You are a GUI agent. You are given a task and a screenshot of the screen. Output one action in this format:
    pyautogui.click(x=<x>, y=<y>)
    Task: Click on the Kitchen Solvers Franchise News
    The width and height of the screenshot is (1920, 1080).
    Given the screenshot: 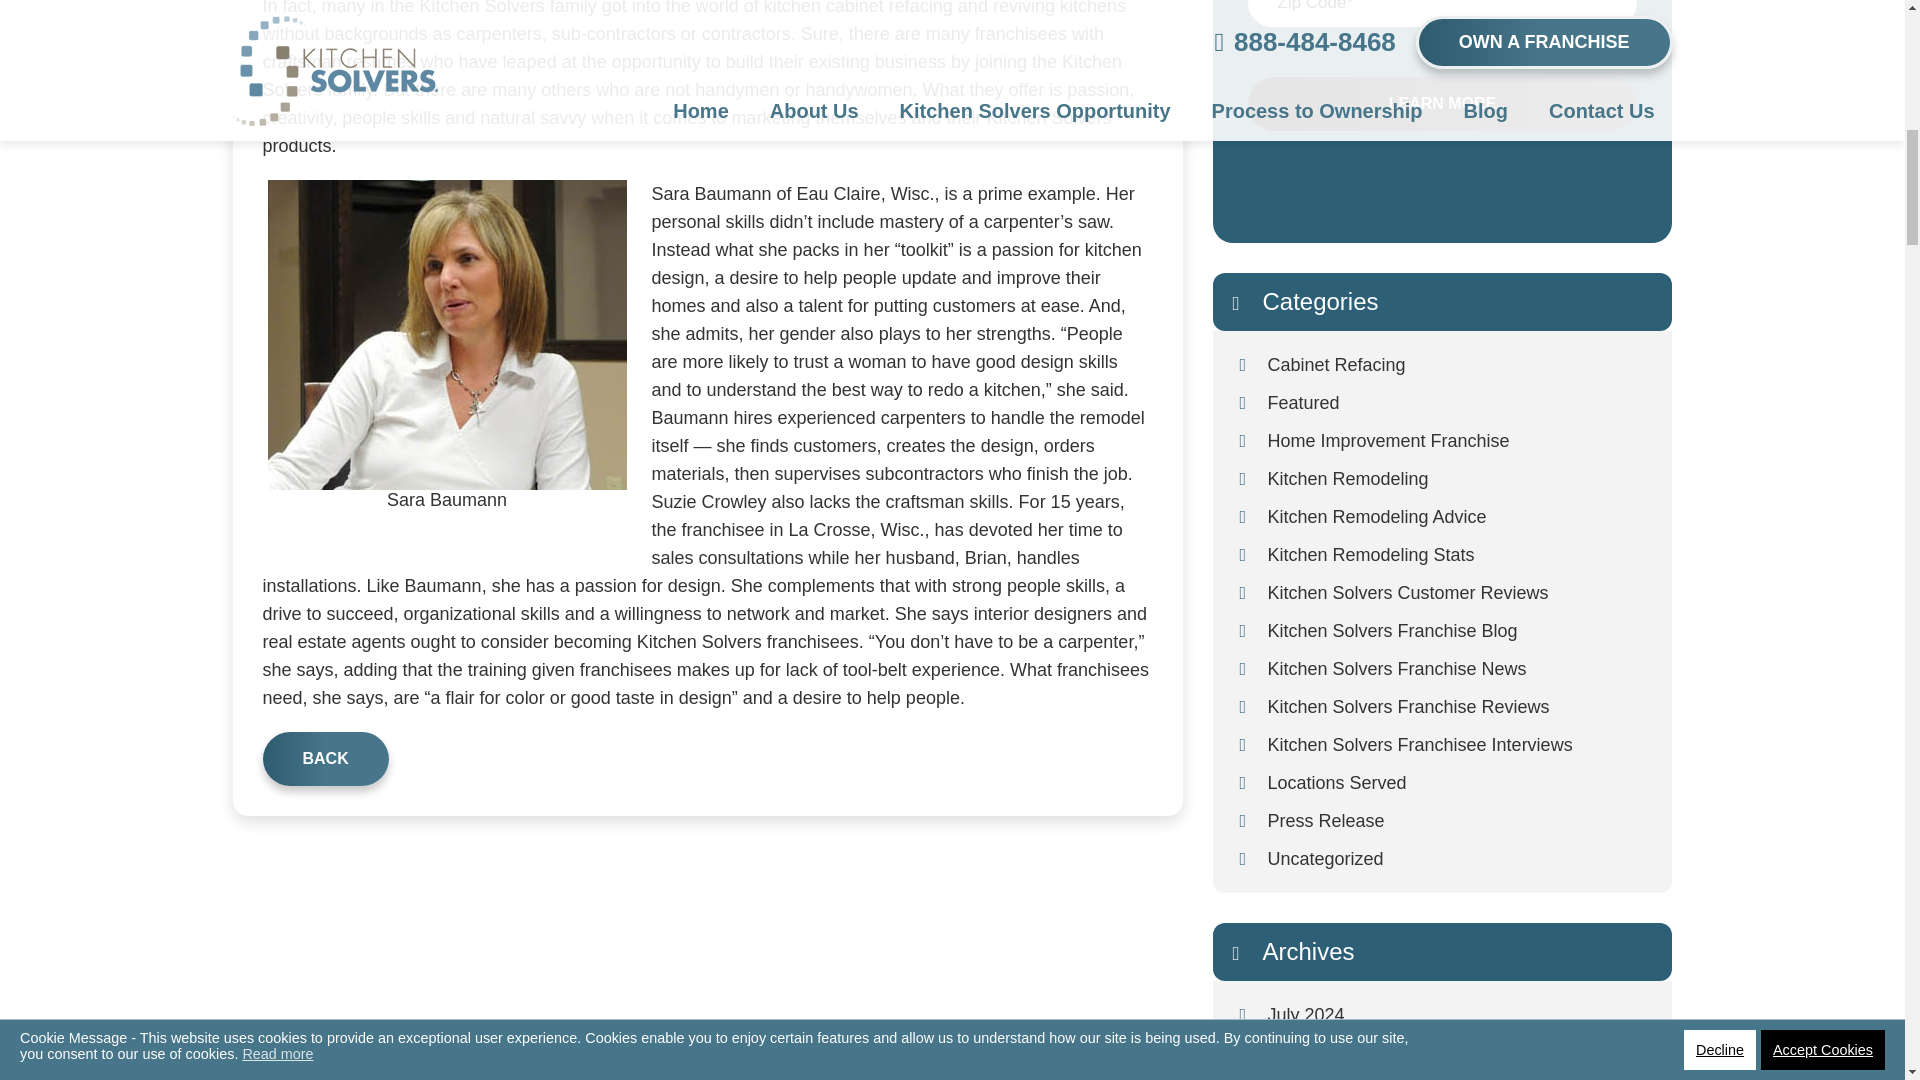 What is the action you would take?
    pyautogui.click(x=1460, y=668)
    